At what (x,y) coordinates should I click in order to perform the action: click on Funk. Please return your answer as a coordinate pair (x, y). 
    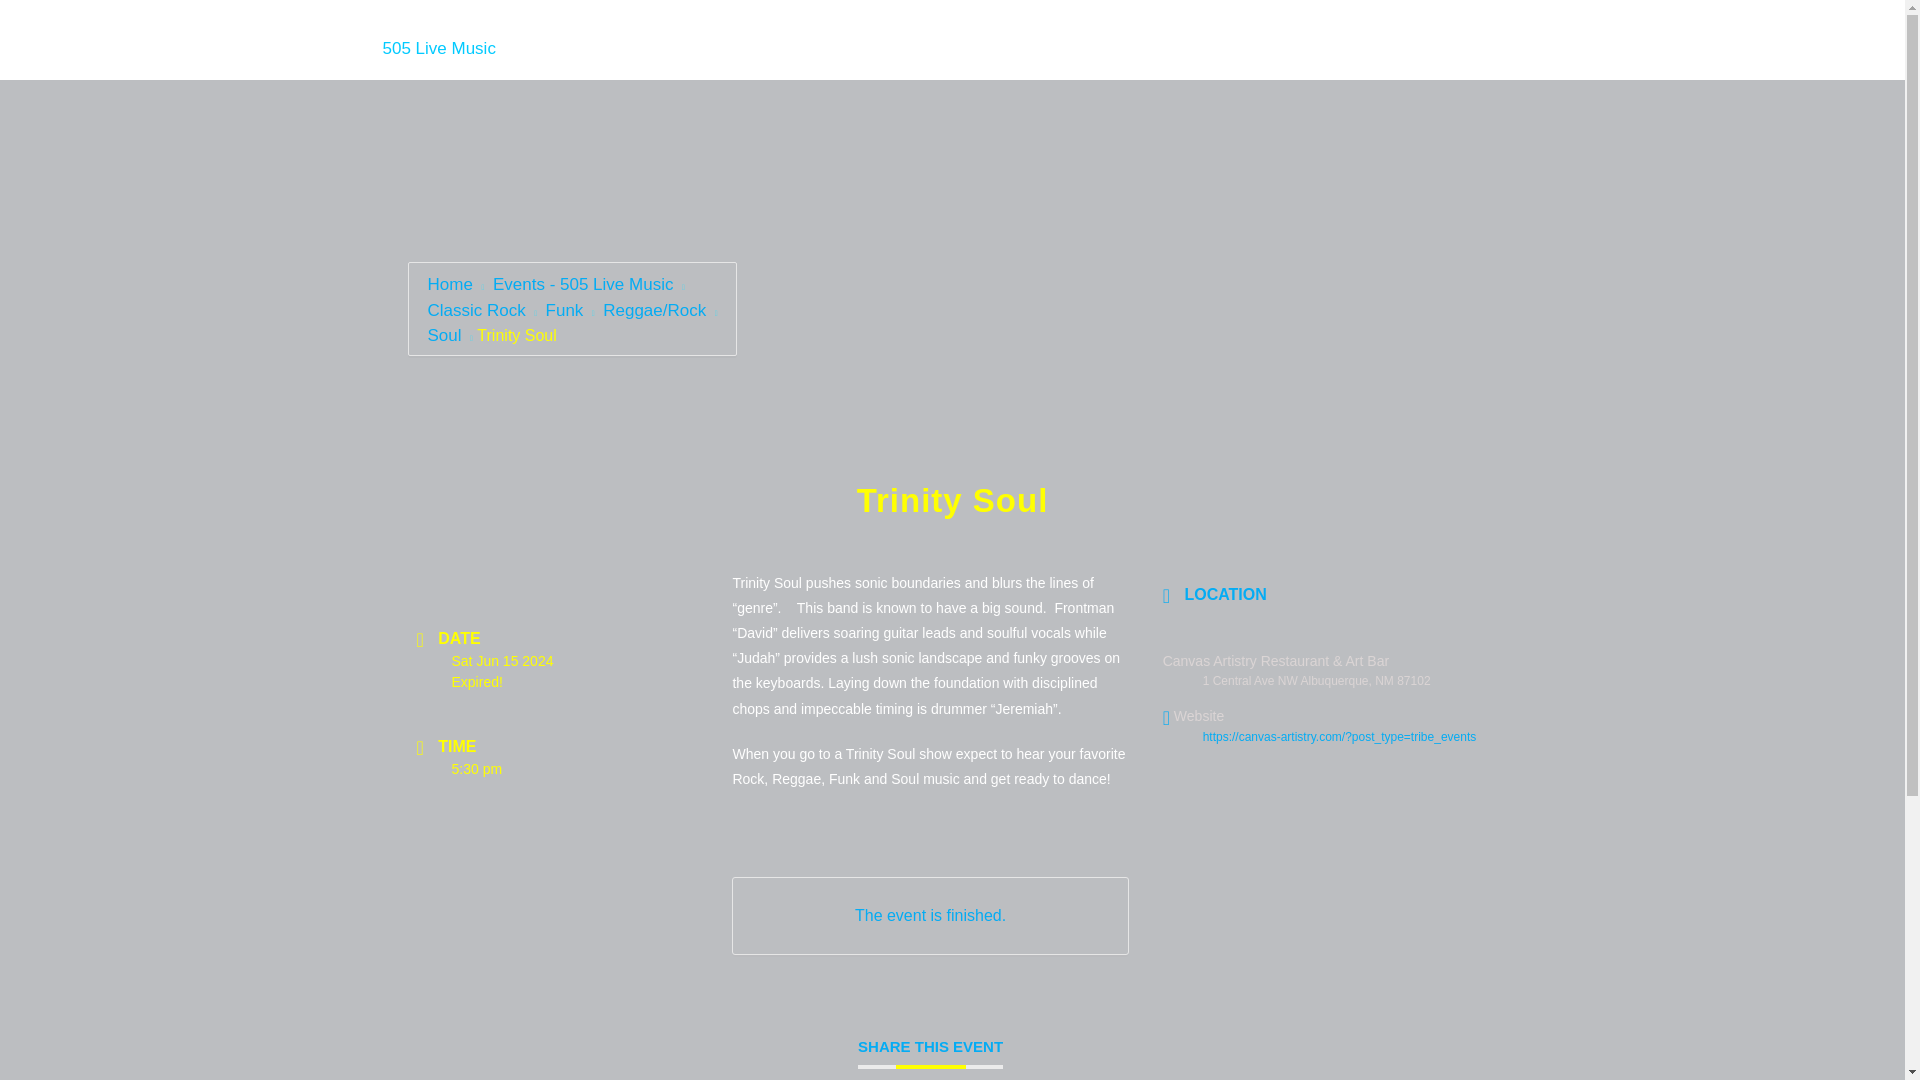
    Looking at the image, I should click on (562, 310).